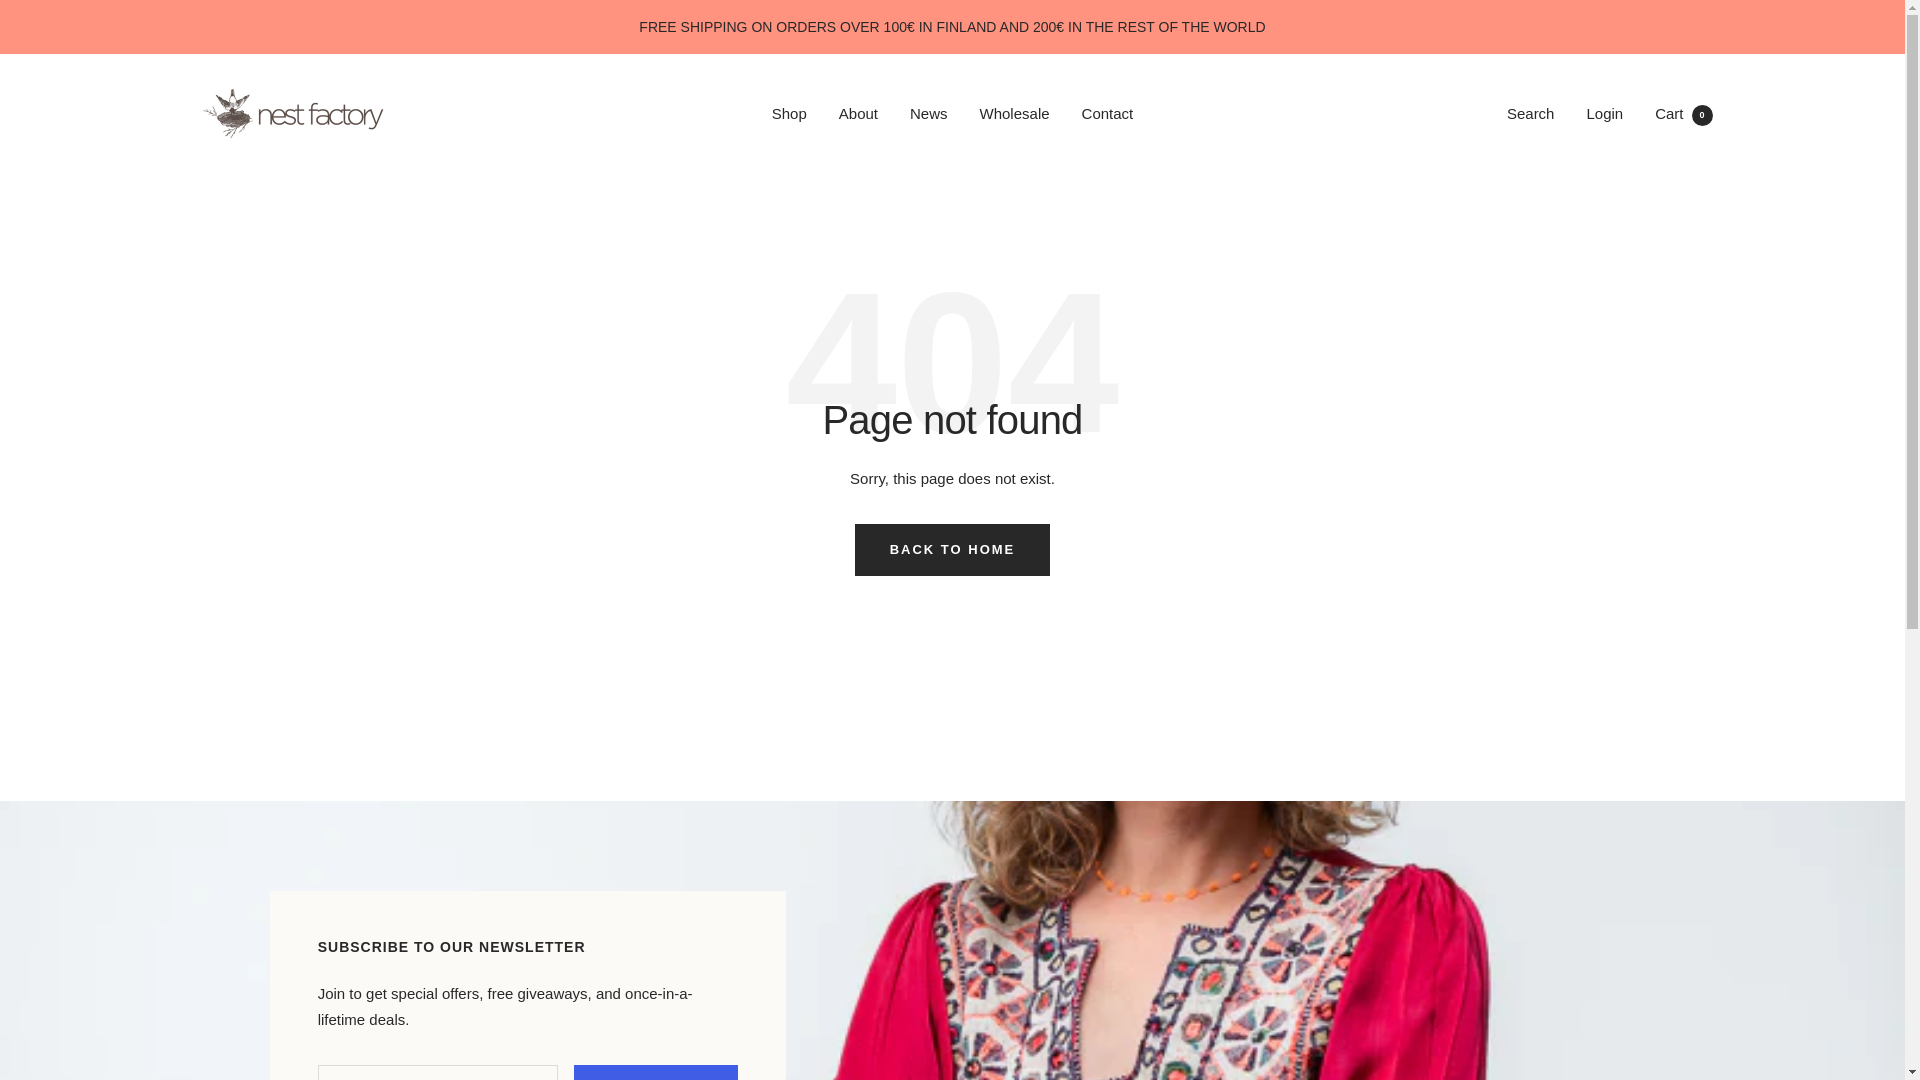  What do you see at coordinates (292, 113) in the screenshot?
I see `Nest Factory` at bounding box center [292, 113].